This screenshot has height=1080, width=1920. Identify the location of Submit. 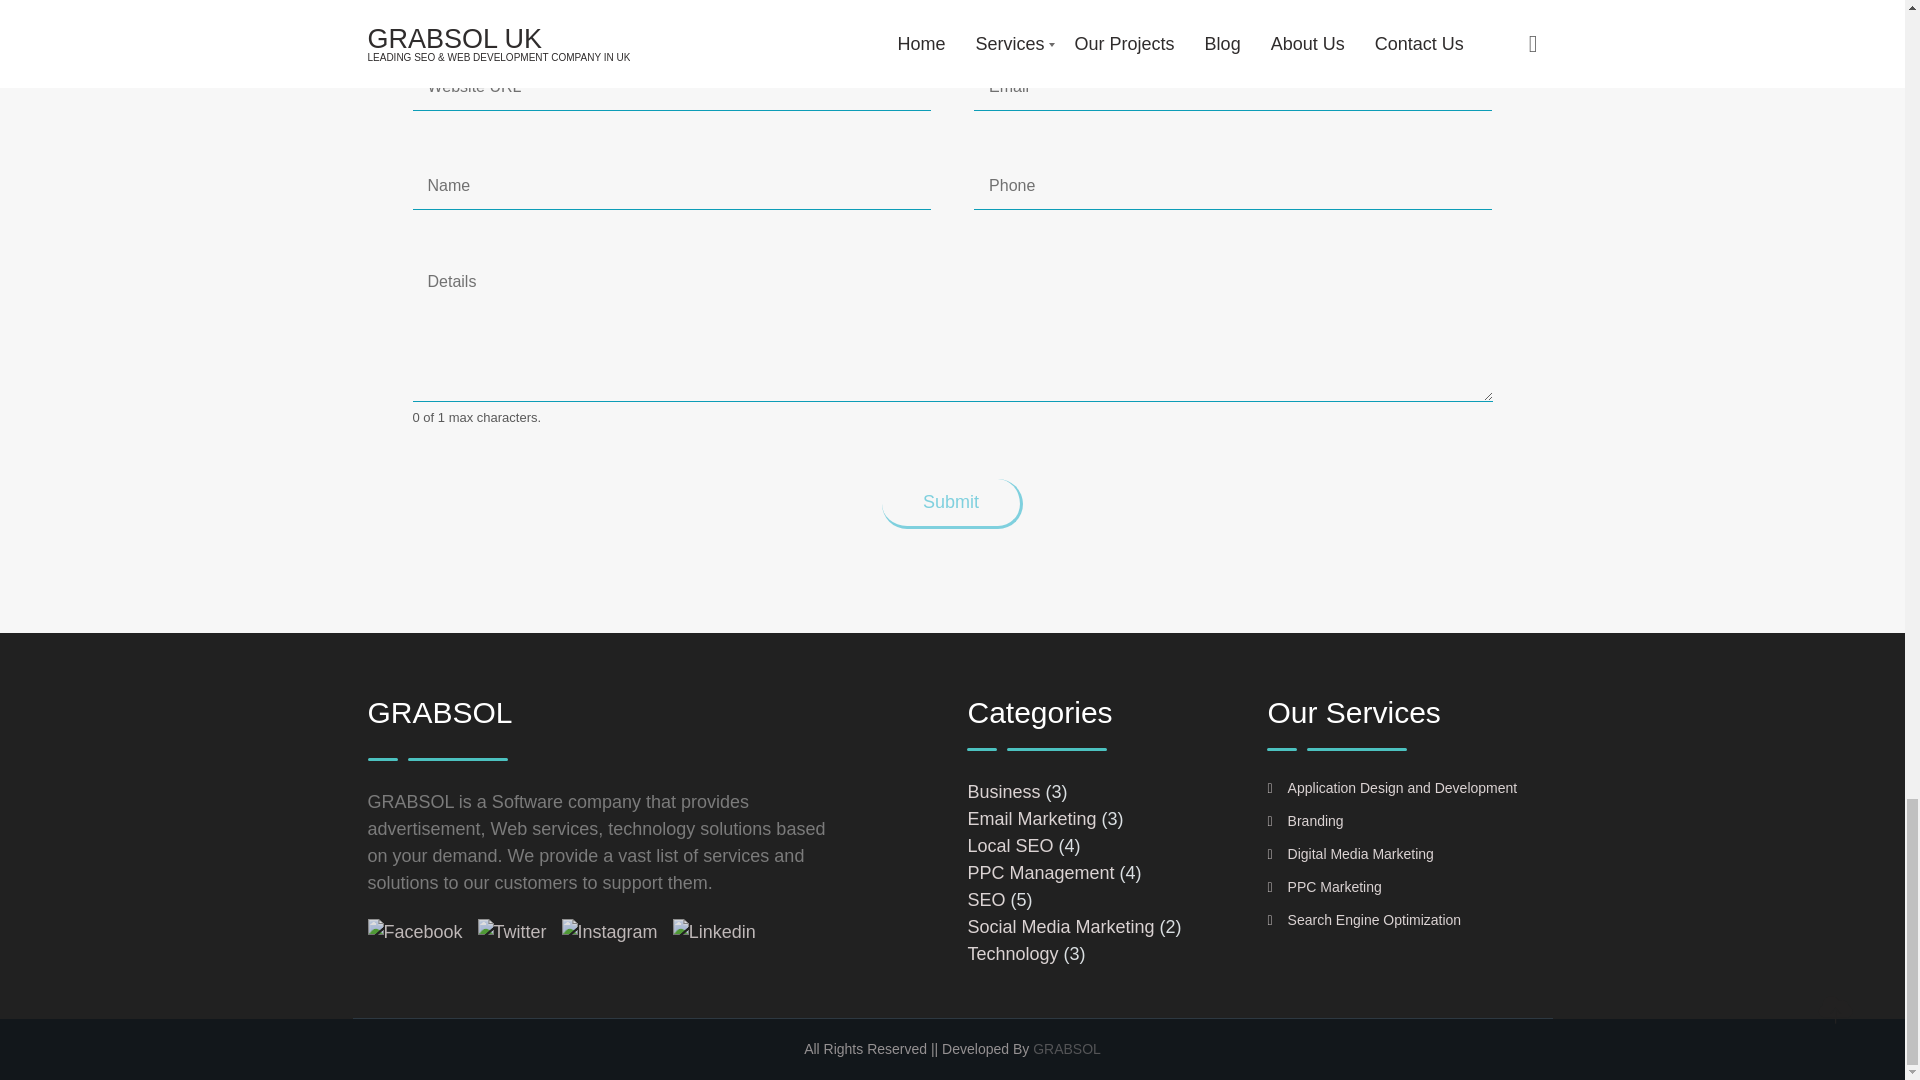
(952, 504).